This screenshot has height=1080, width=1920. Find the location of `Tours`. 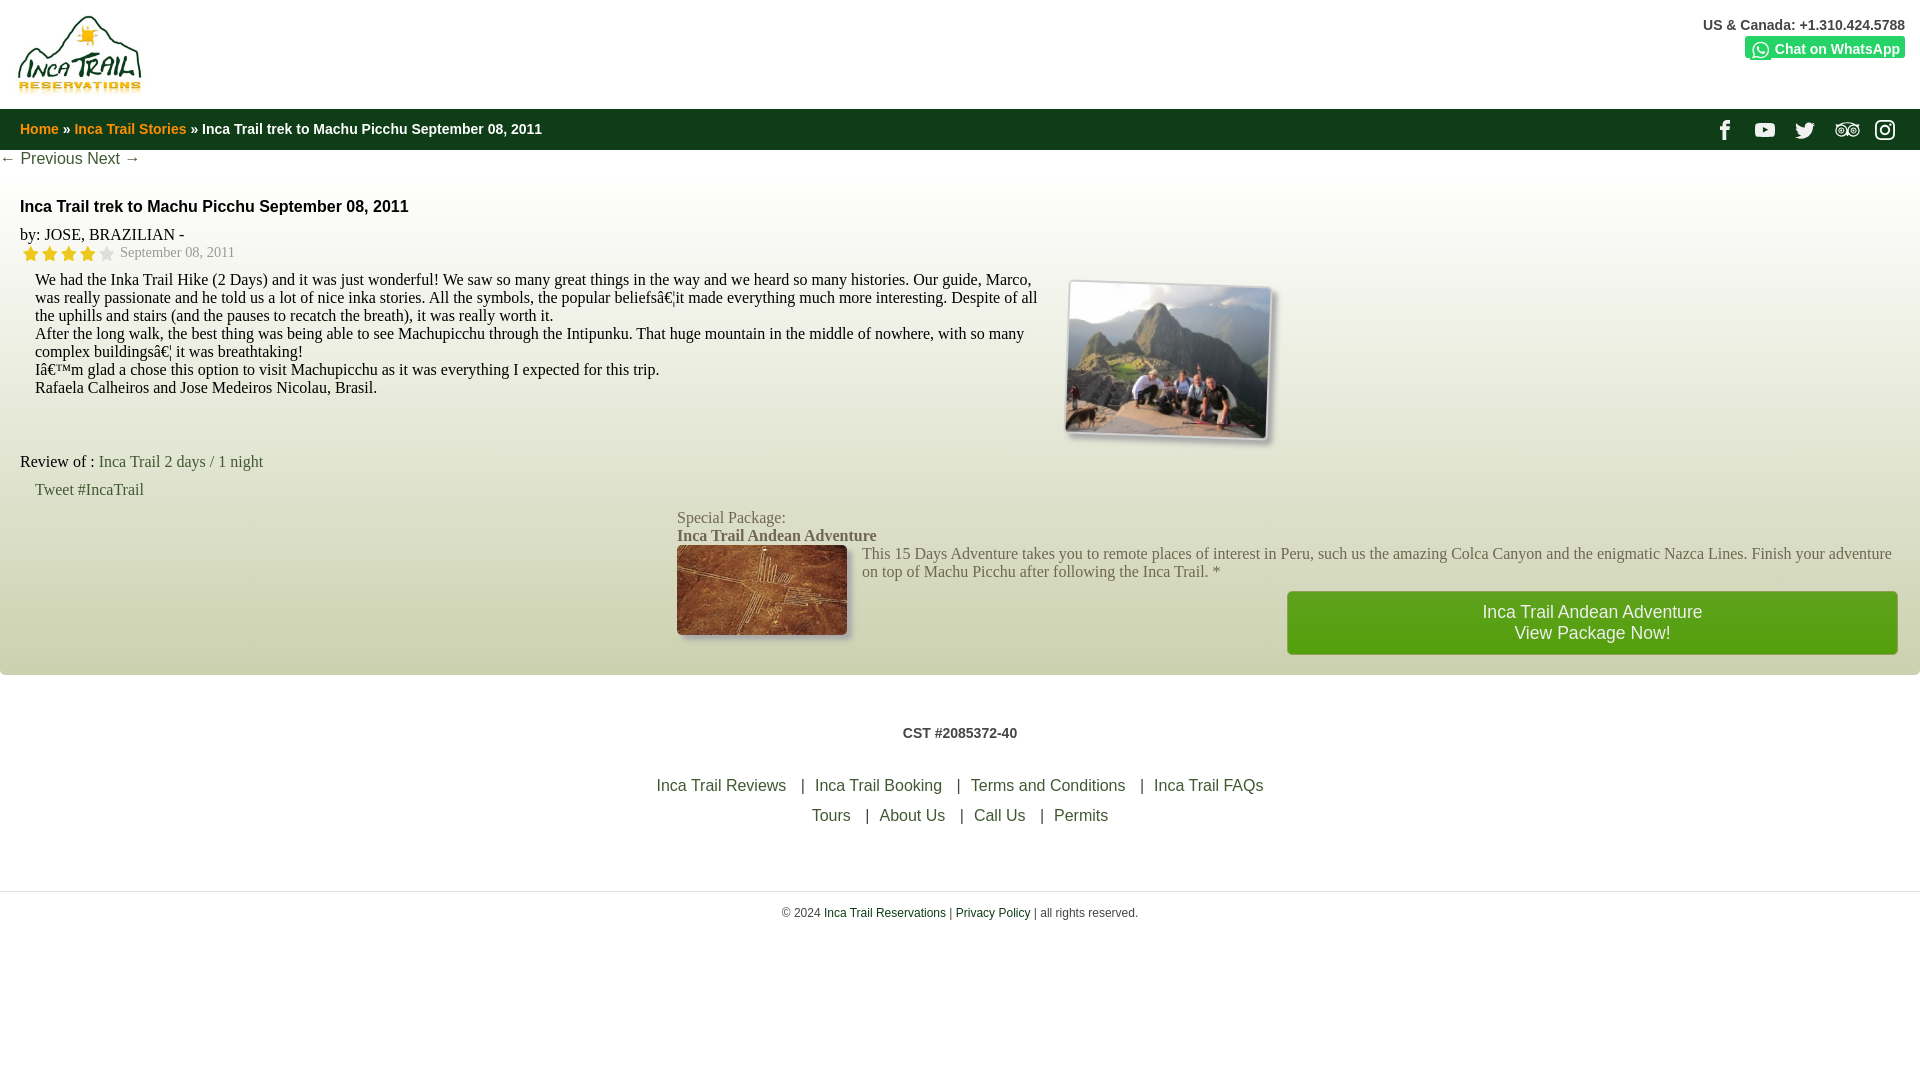

Tours is located at coordinates (831, 815).